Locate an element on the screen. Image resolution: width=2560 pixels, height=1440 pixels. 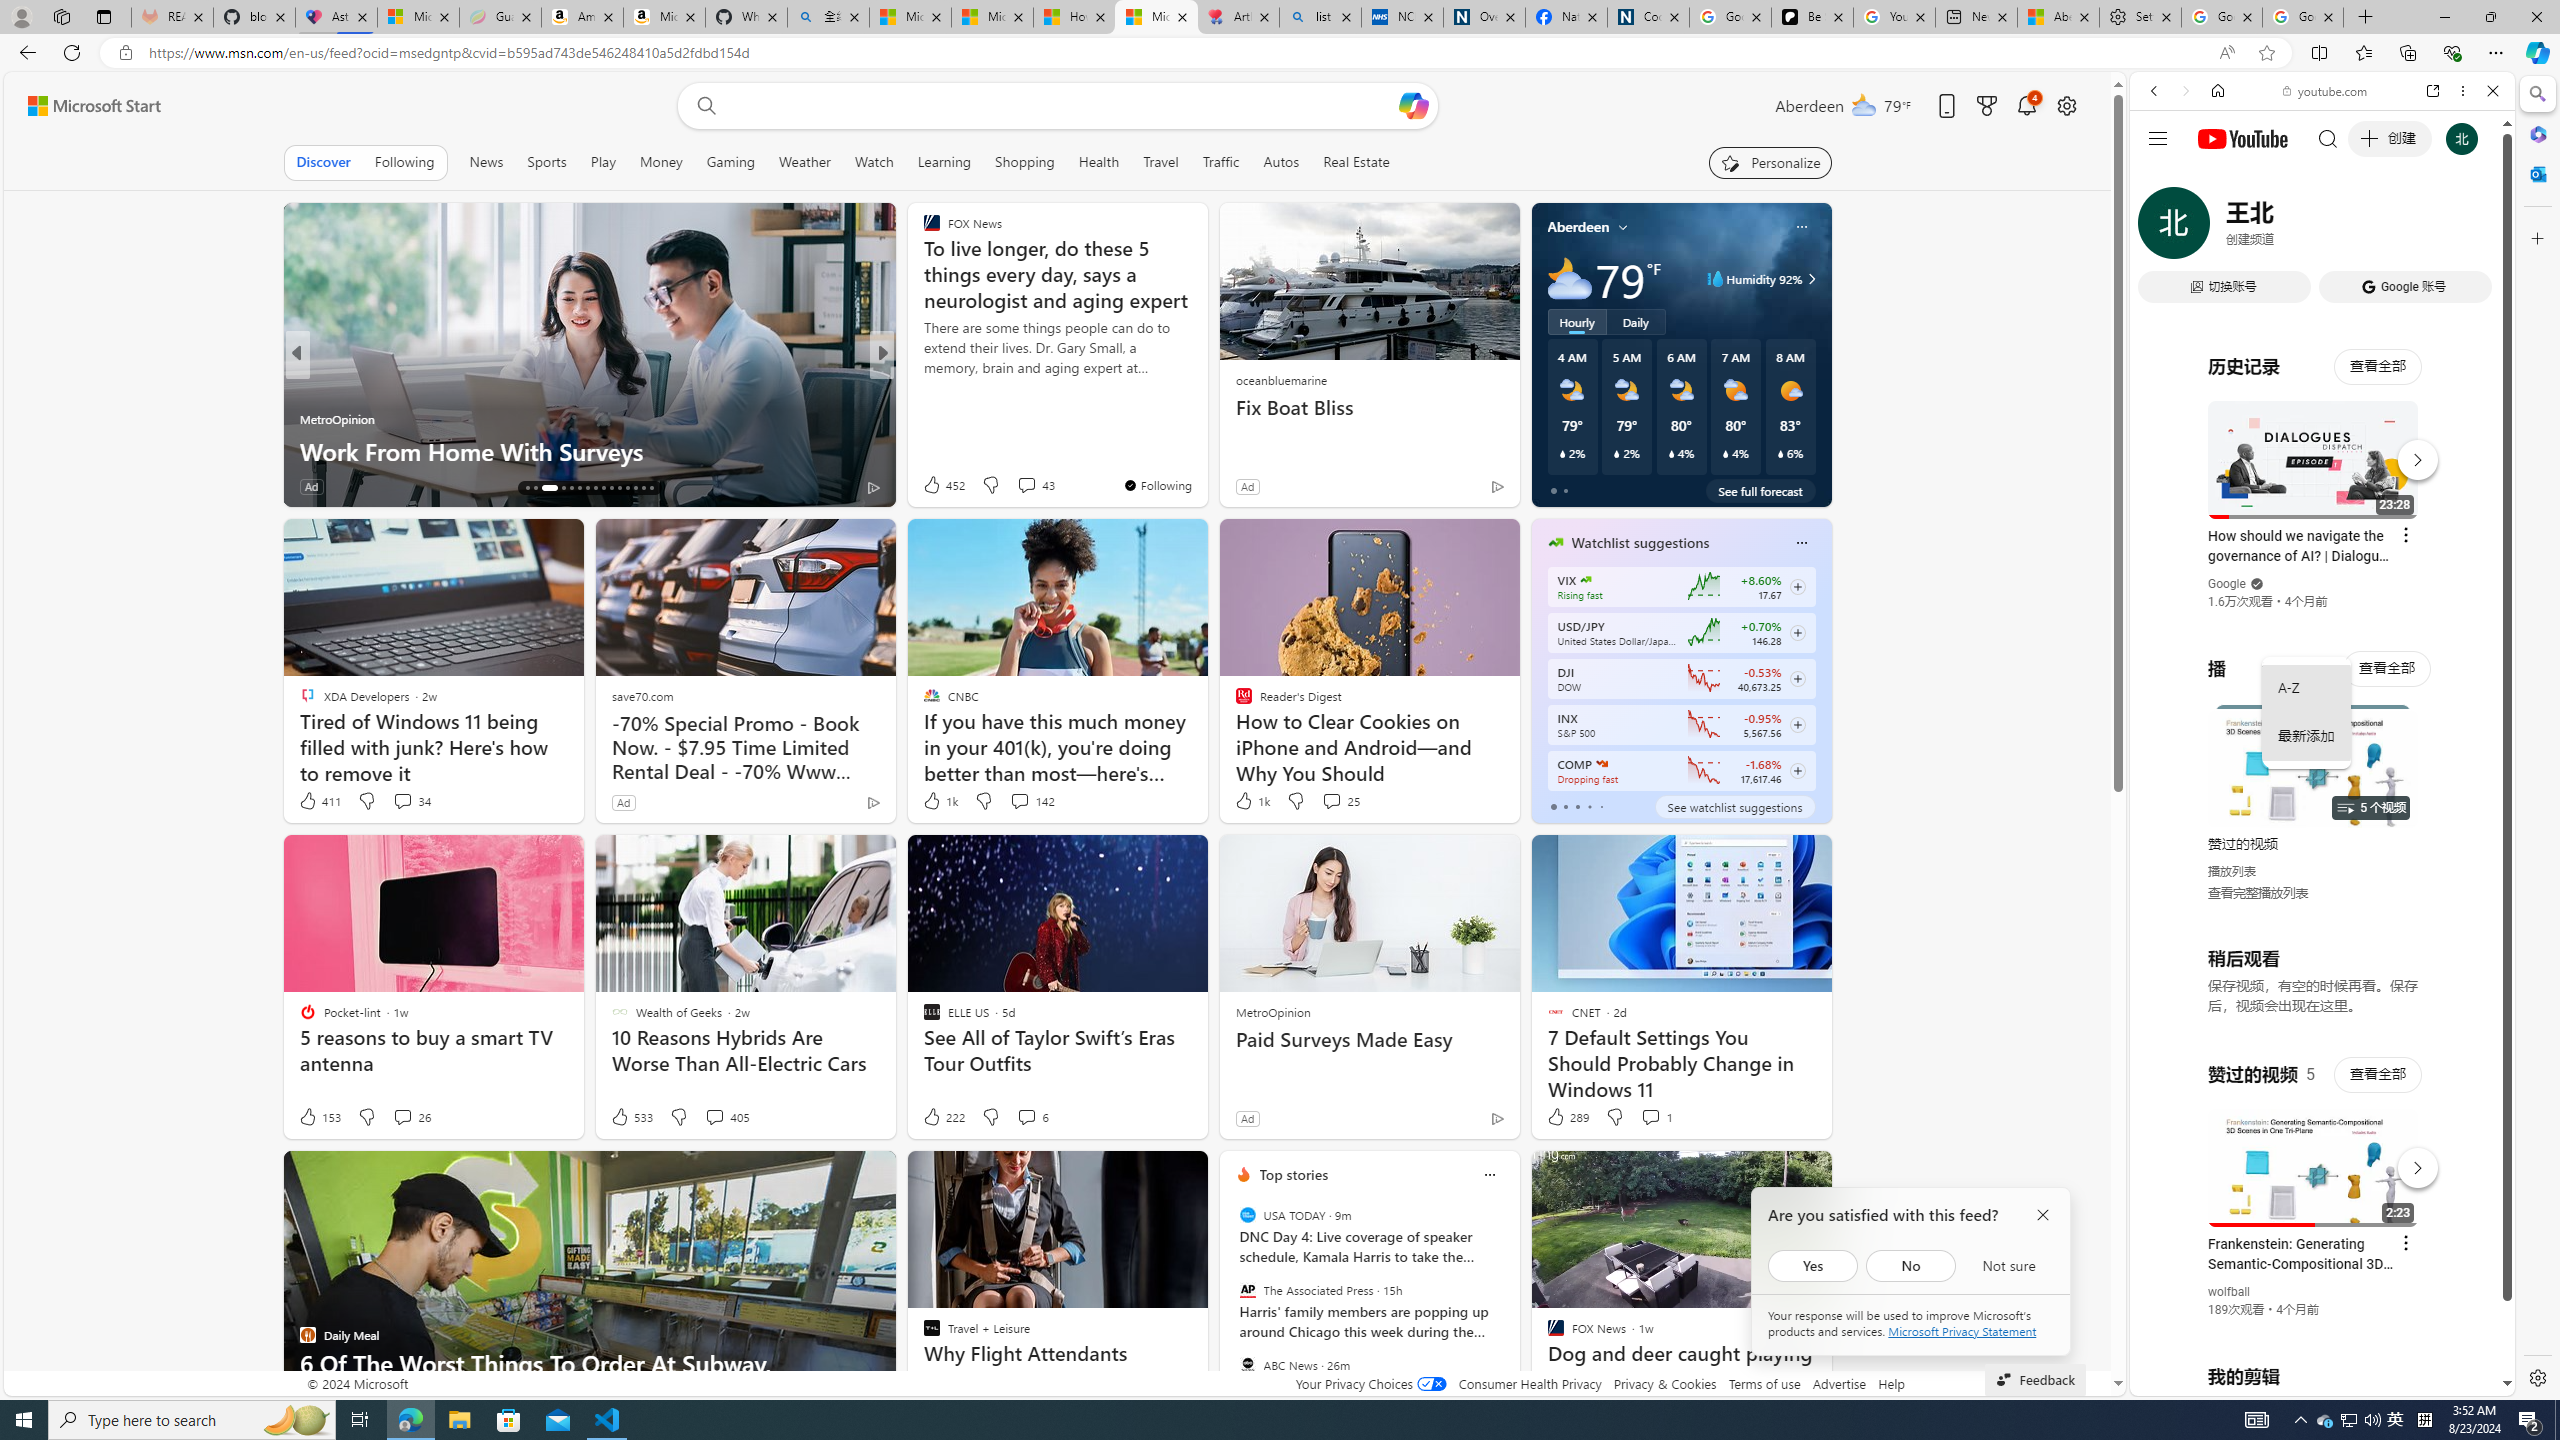
Autos is located at coordinates (1280, 162).